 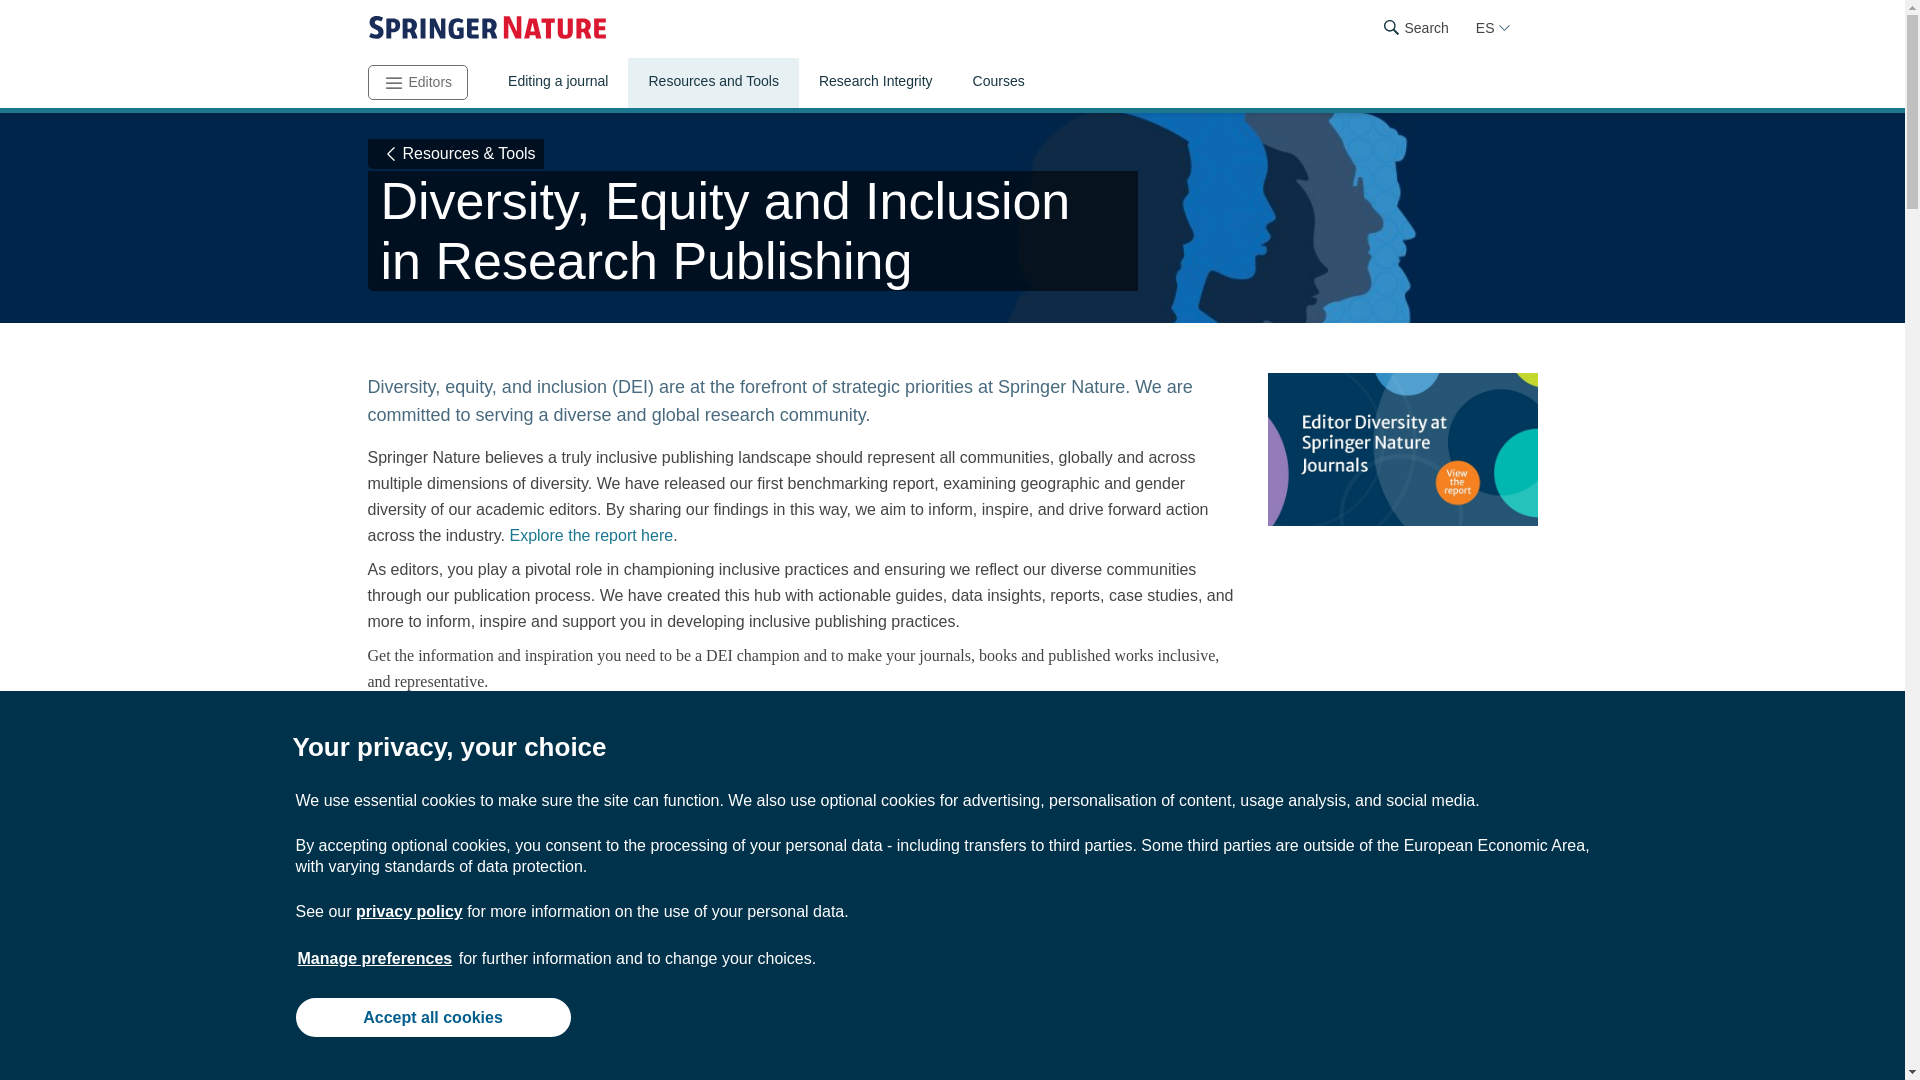 I want to click on Research Integrity, so click(x=875, y=83).